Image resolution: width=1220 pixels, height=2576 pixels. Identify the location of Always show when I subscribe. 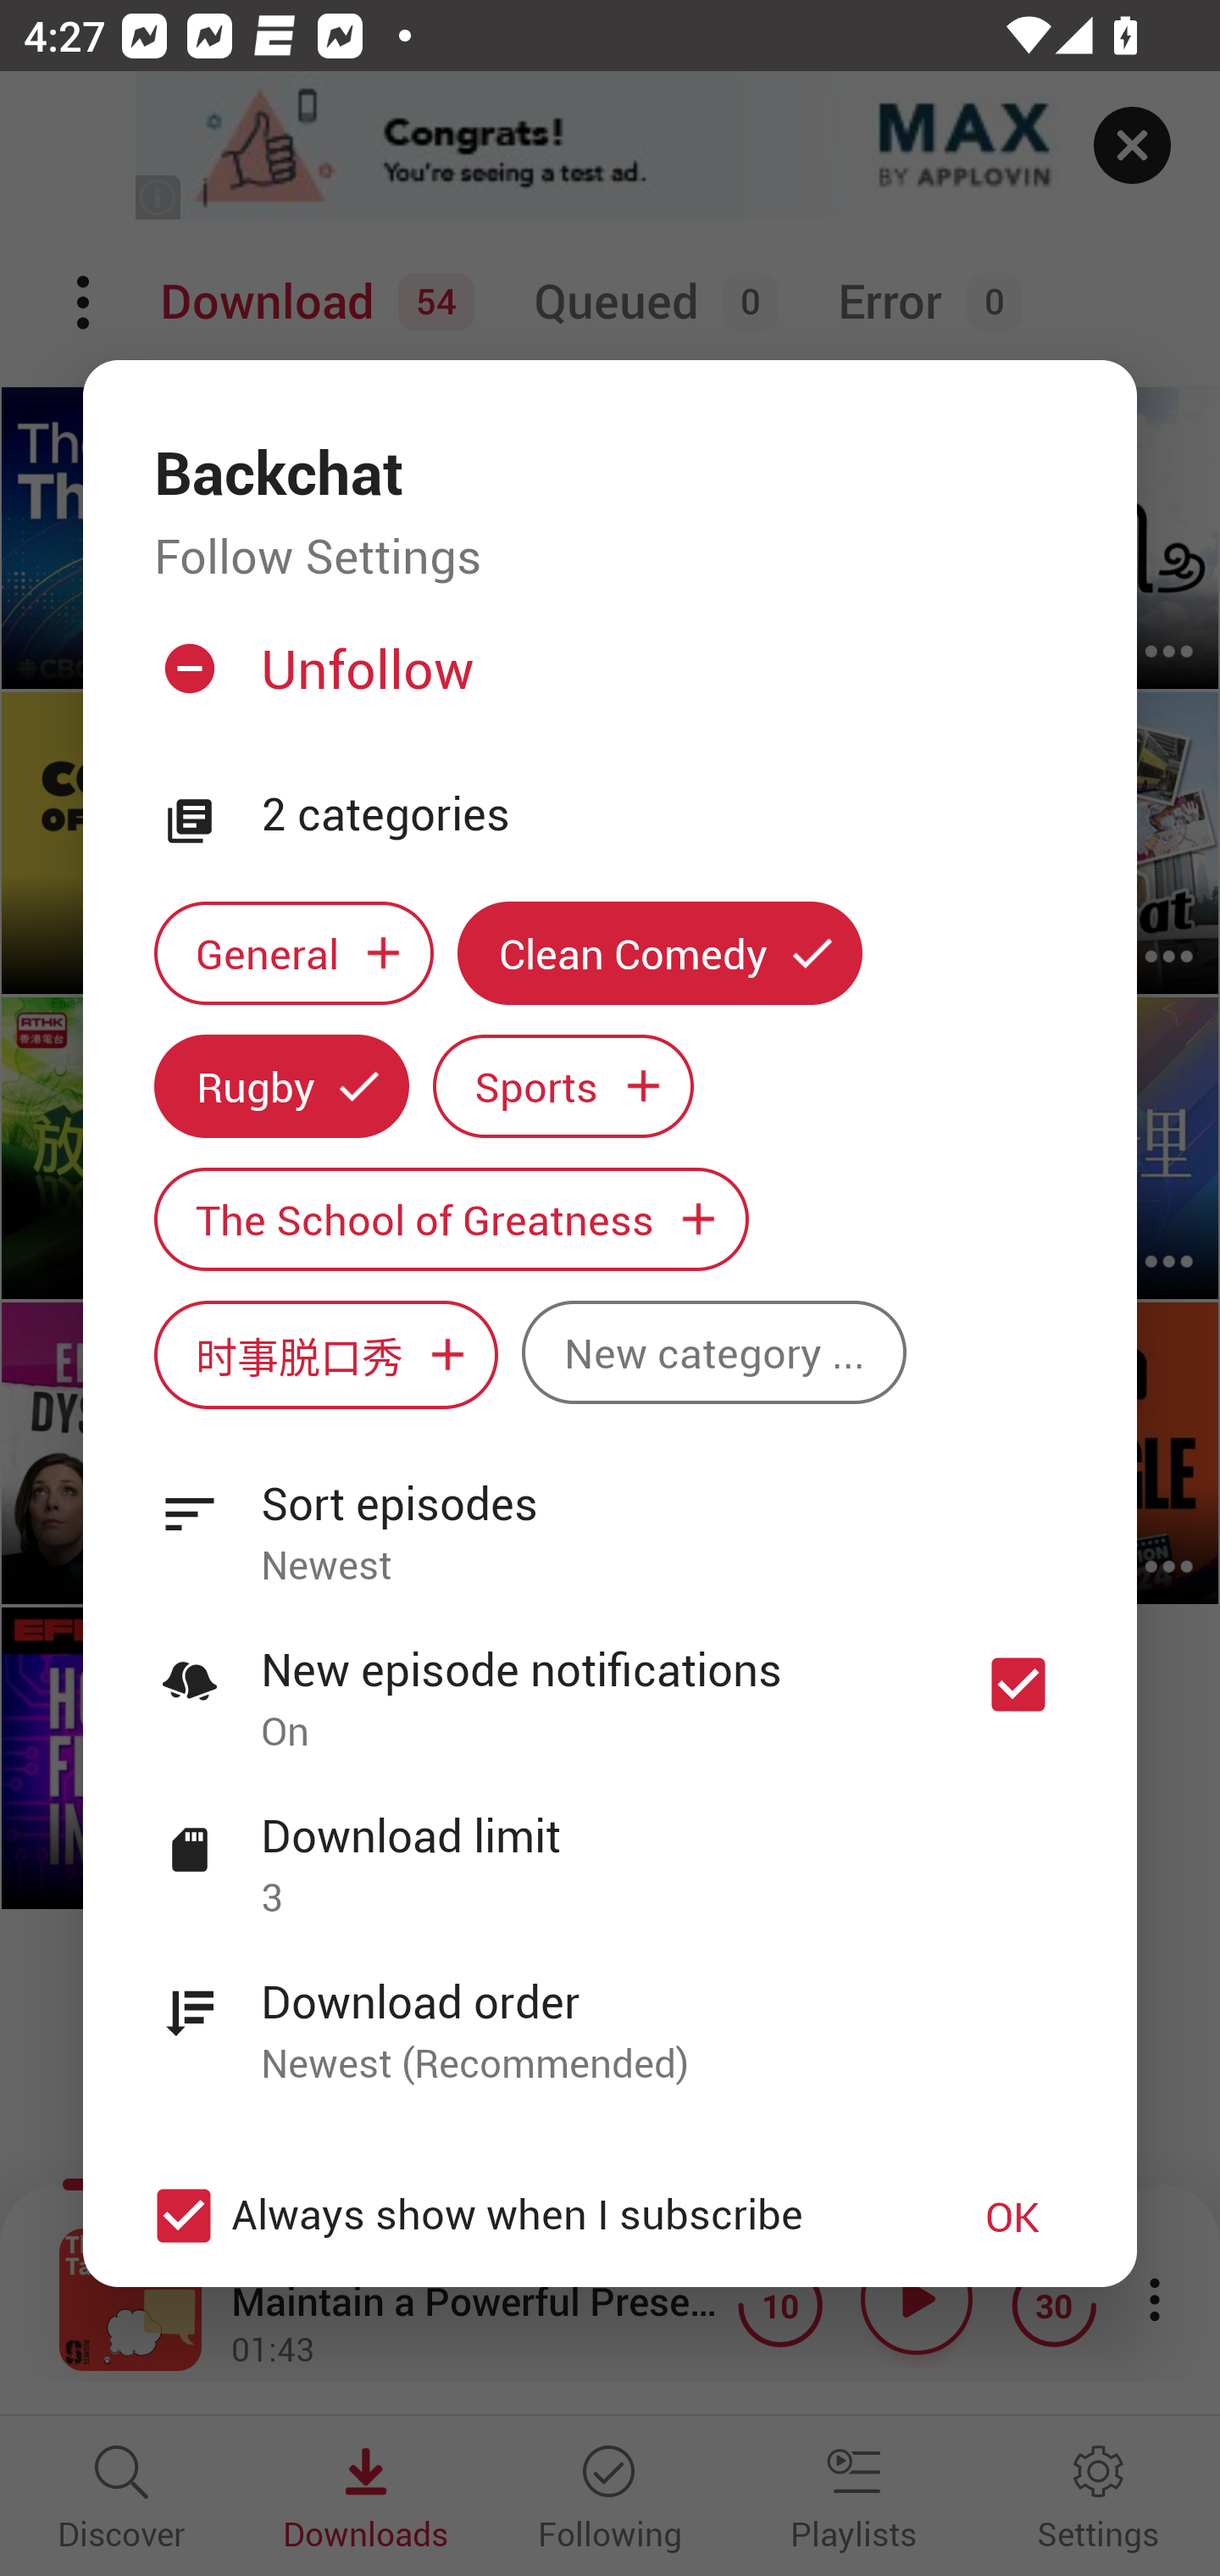
(527, 2217).